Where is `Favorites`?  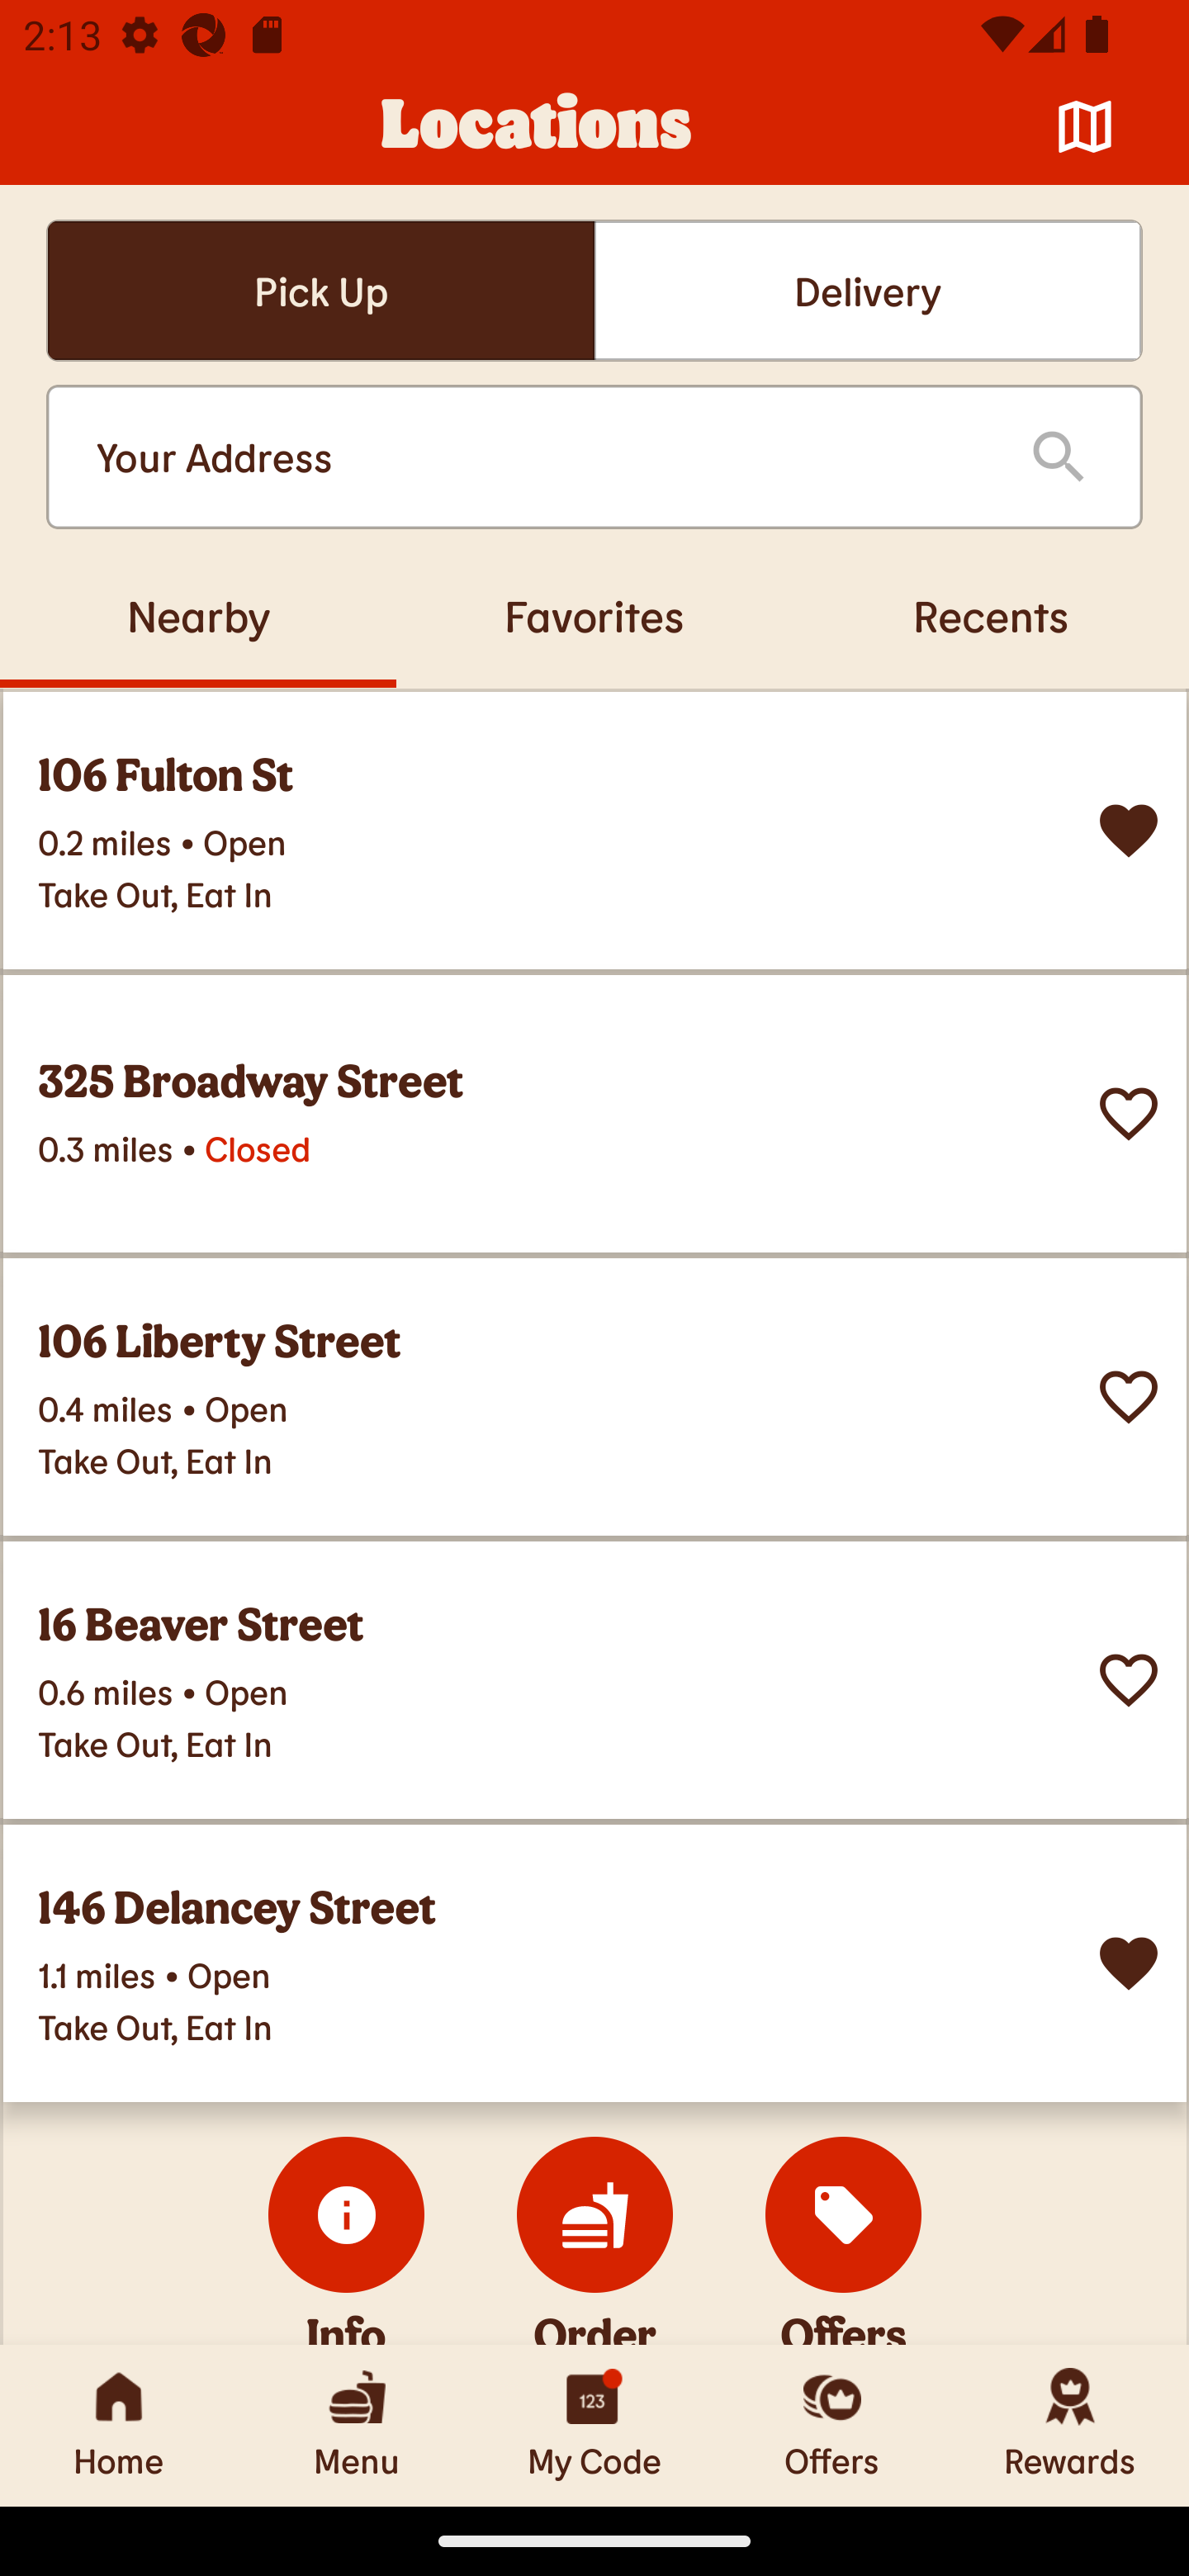
Favorites is located at coordinates (594, 615).